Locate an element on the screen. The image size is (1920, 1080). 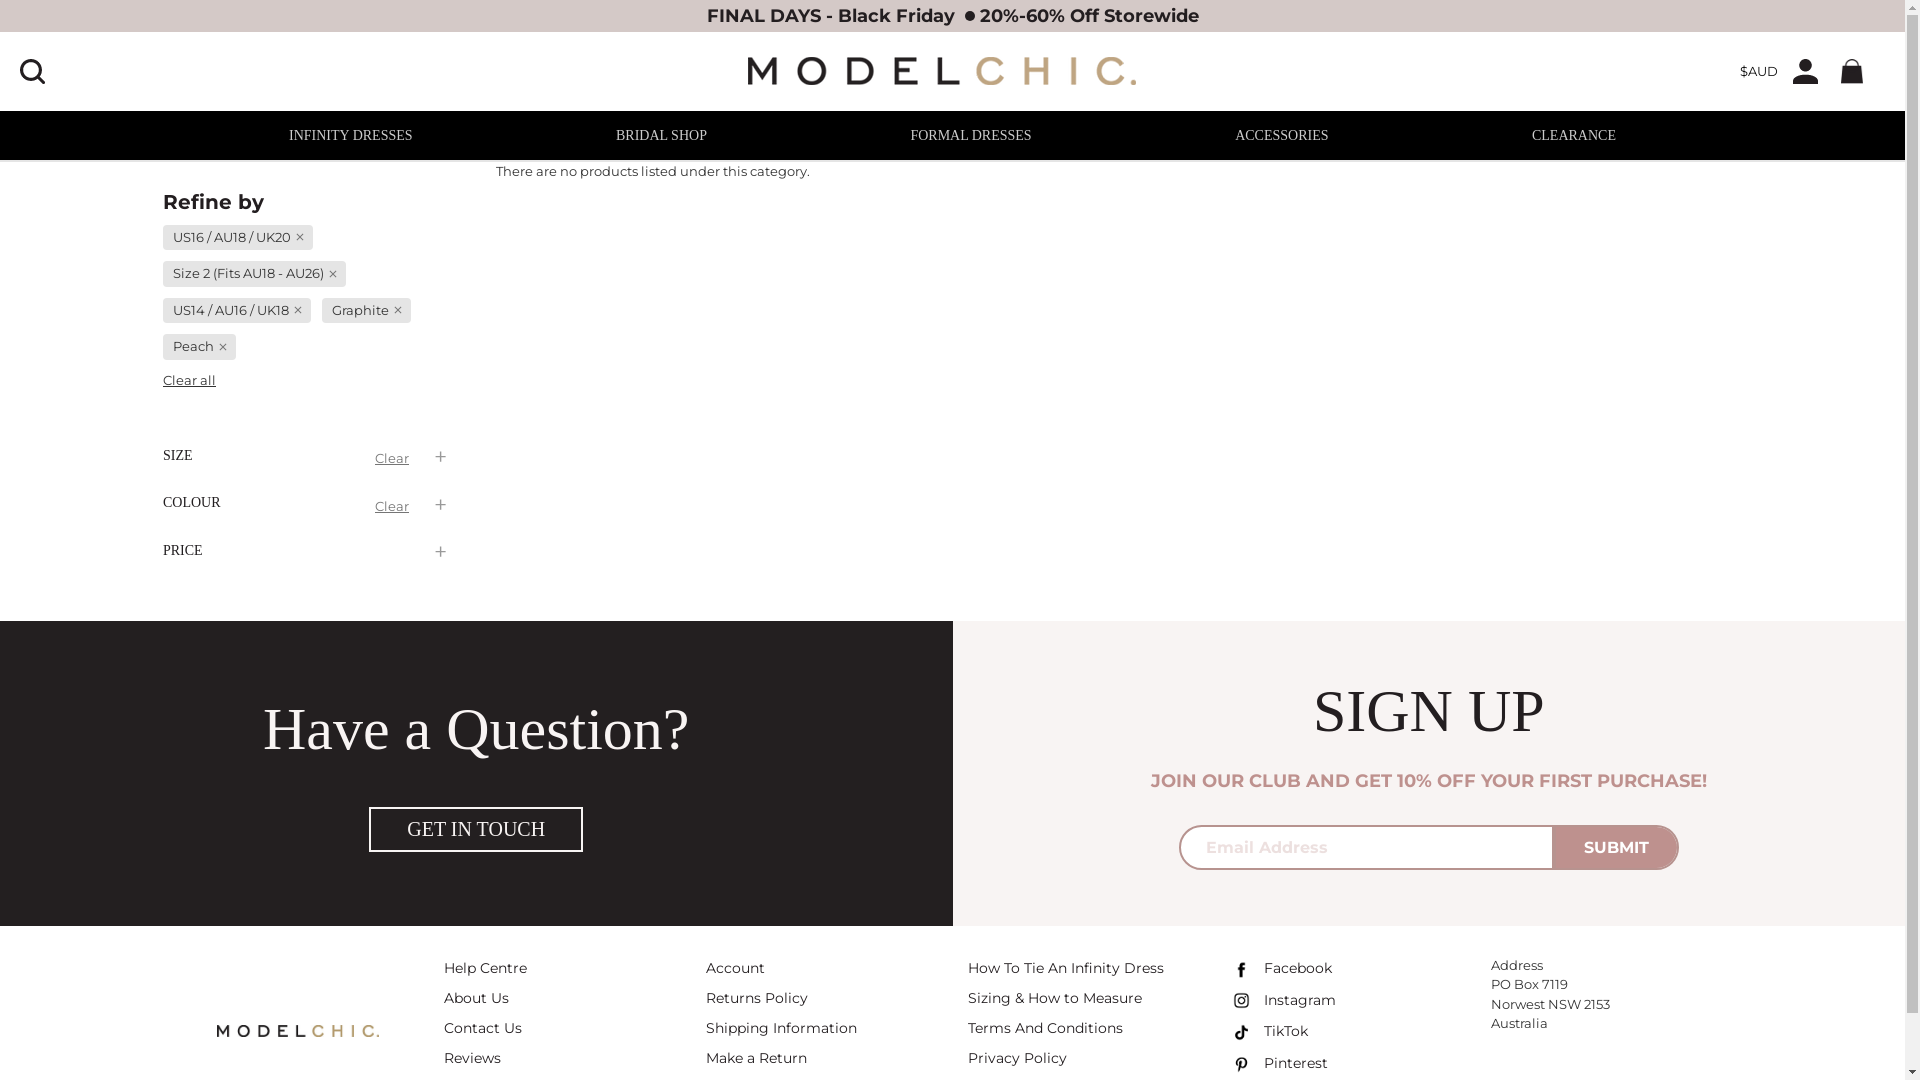
Help Centre is located at coordinates (486, 971).